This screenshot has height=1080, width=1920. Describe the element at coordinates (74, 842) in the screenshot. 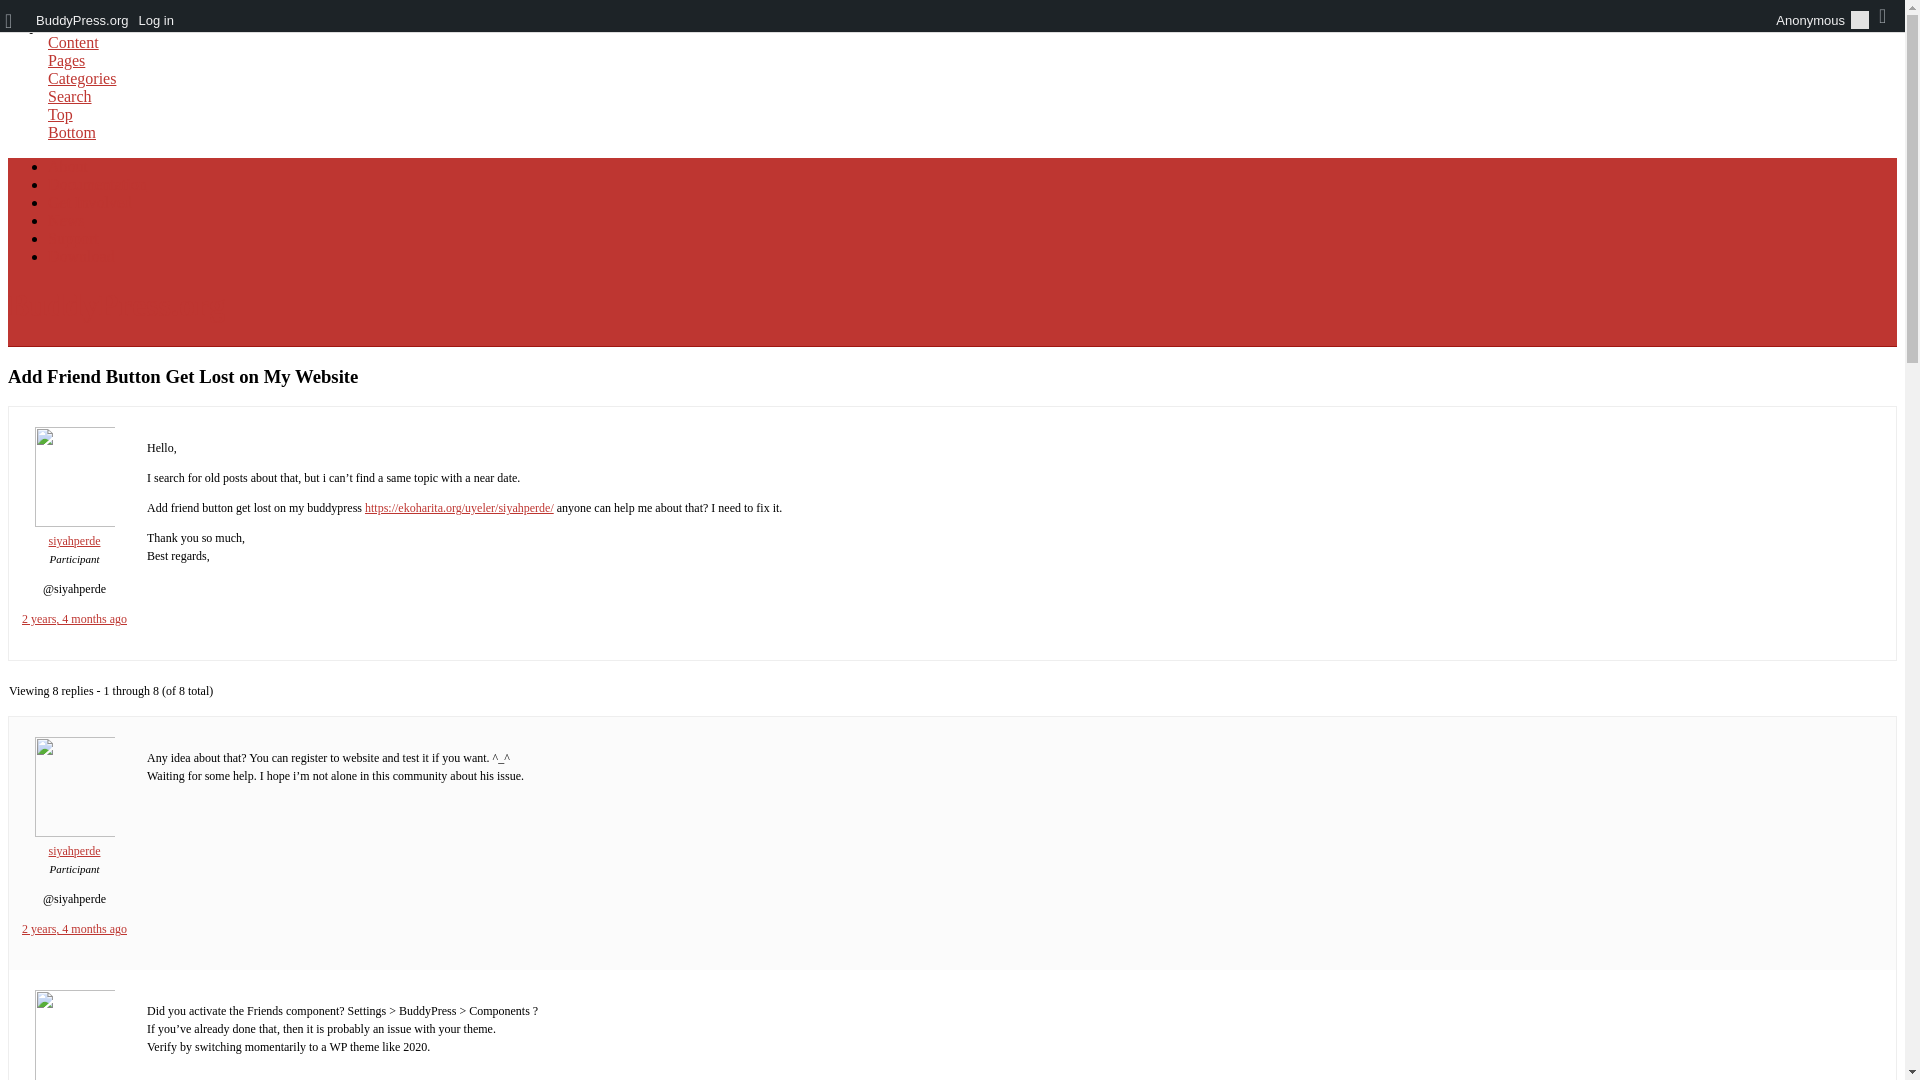

I see `siyahperde` at that location.